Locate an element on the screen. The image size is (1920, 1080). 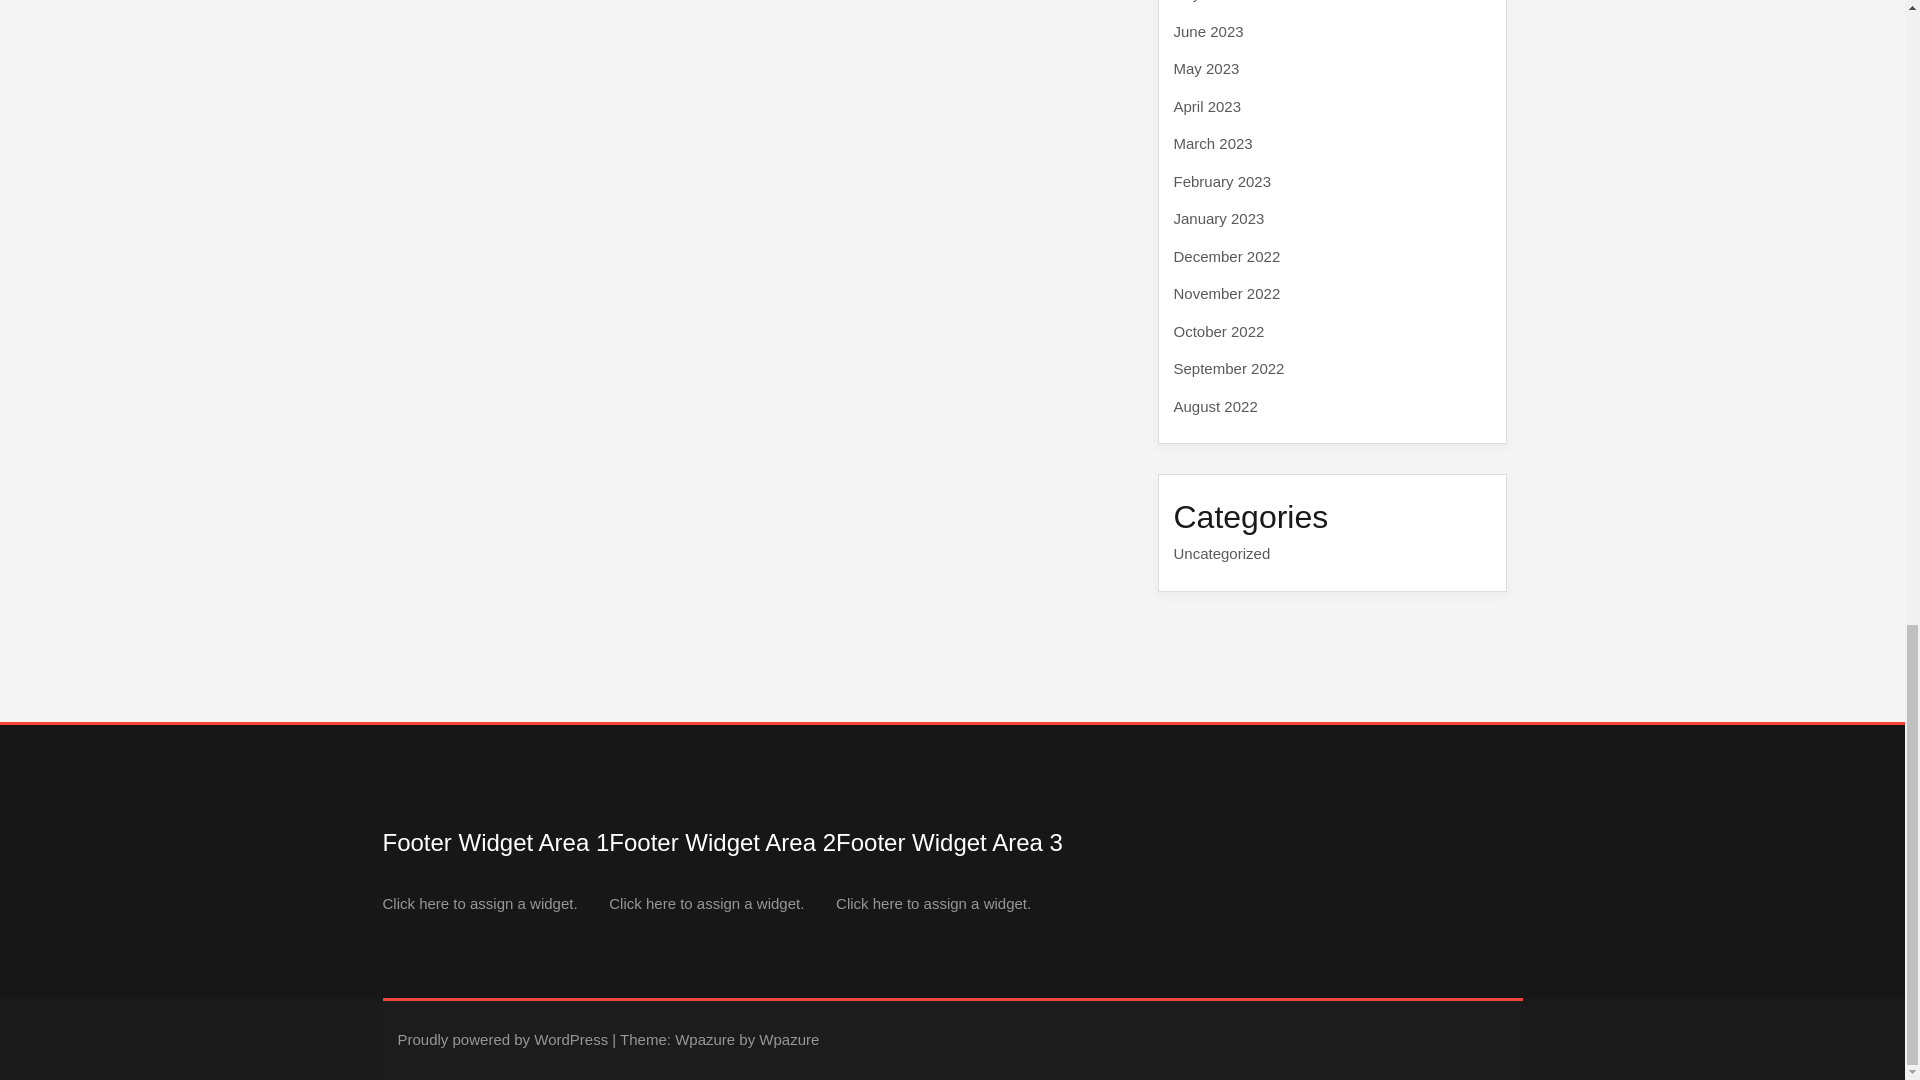
November 2022 is located at coordinates (1226, 294).